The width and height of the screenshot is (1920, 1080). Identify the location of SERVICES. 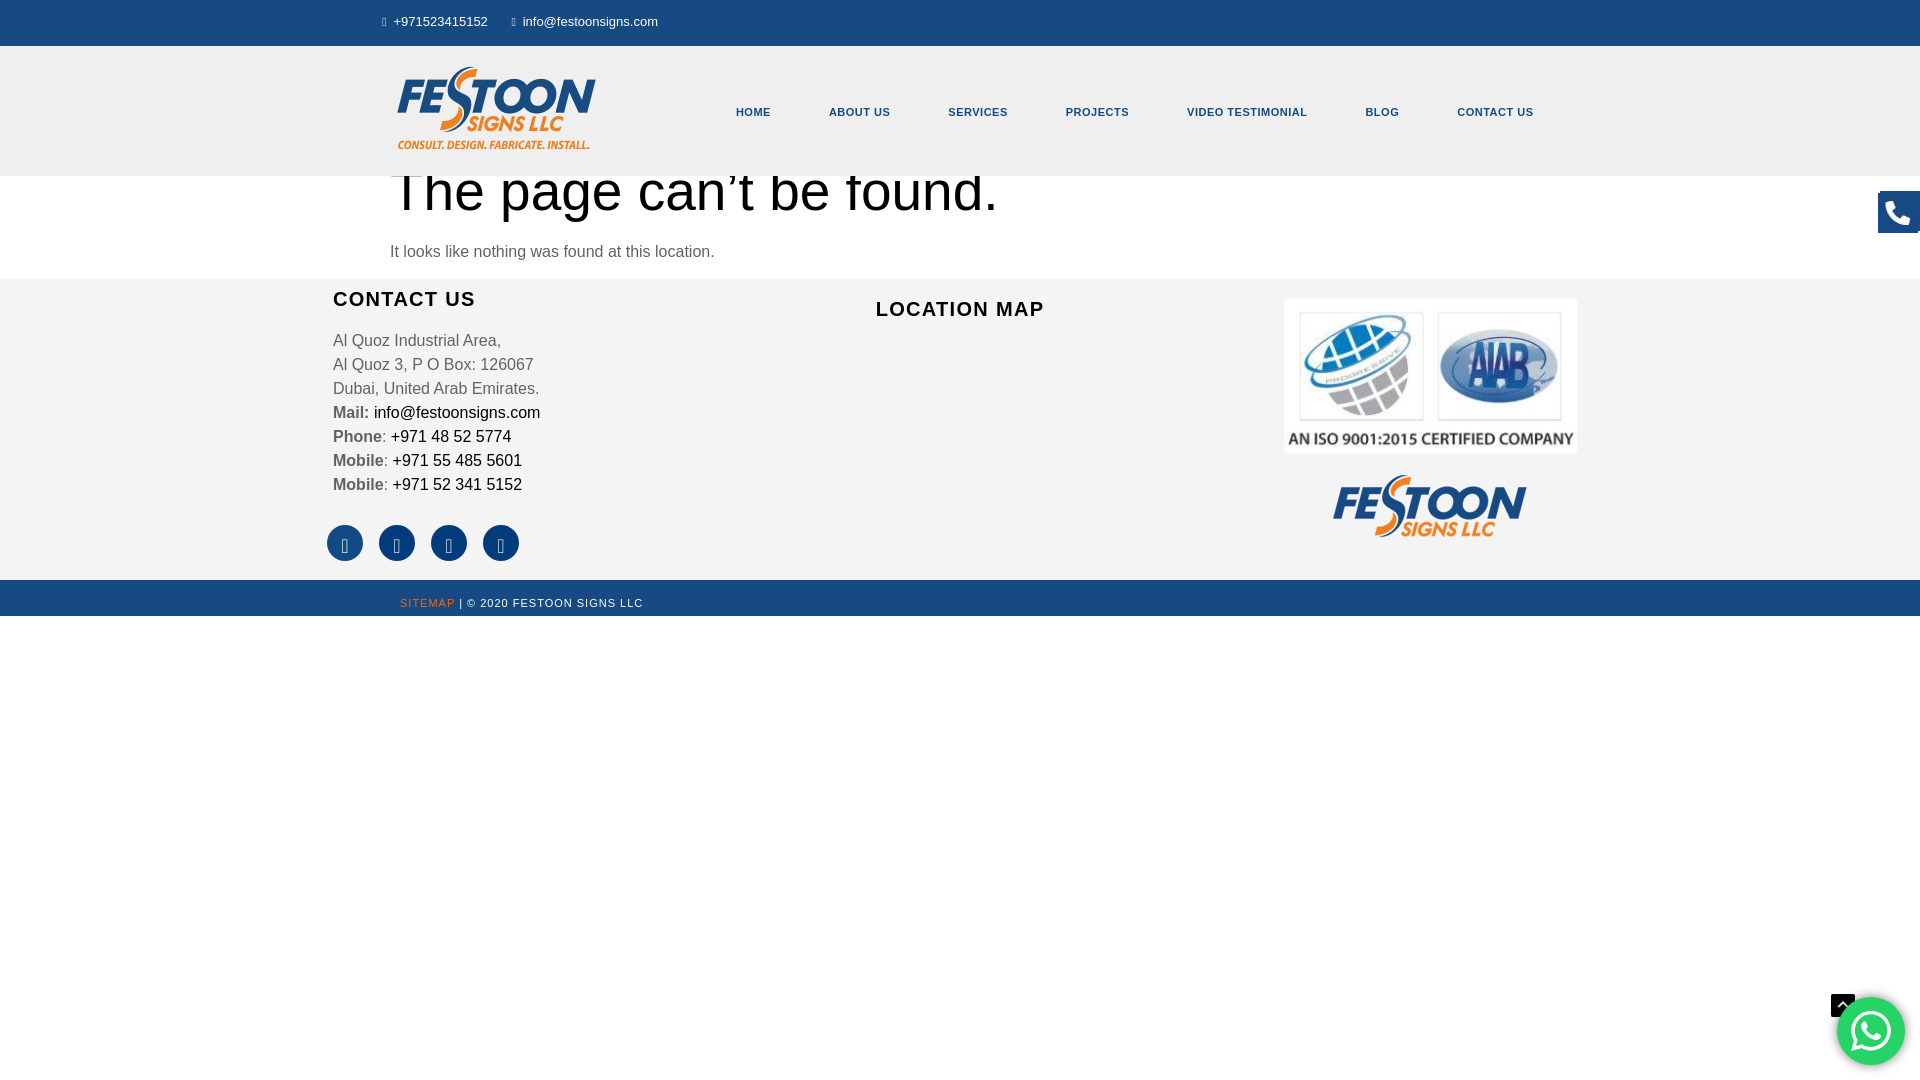
(977, 112).